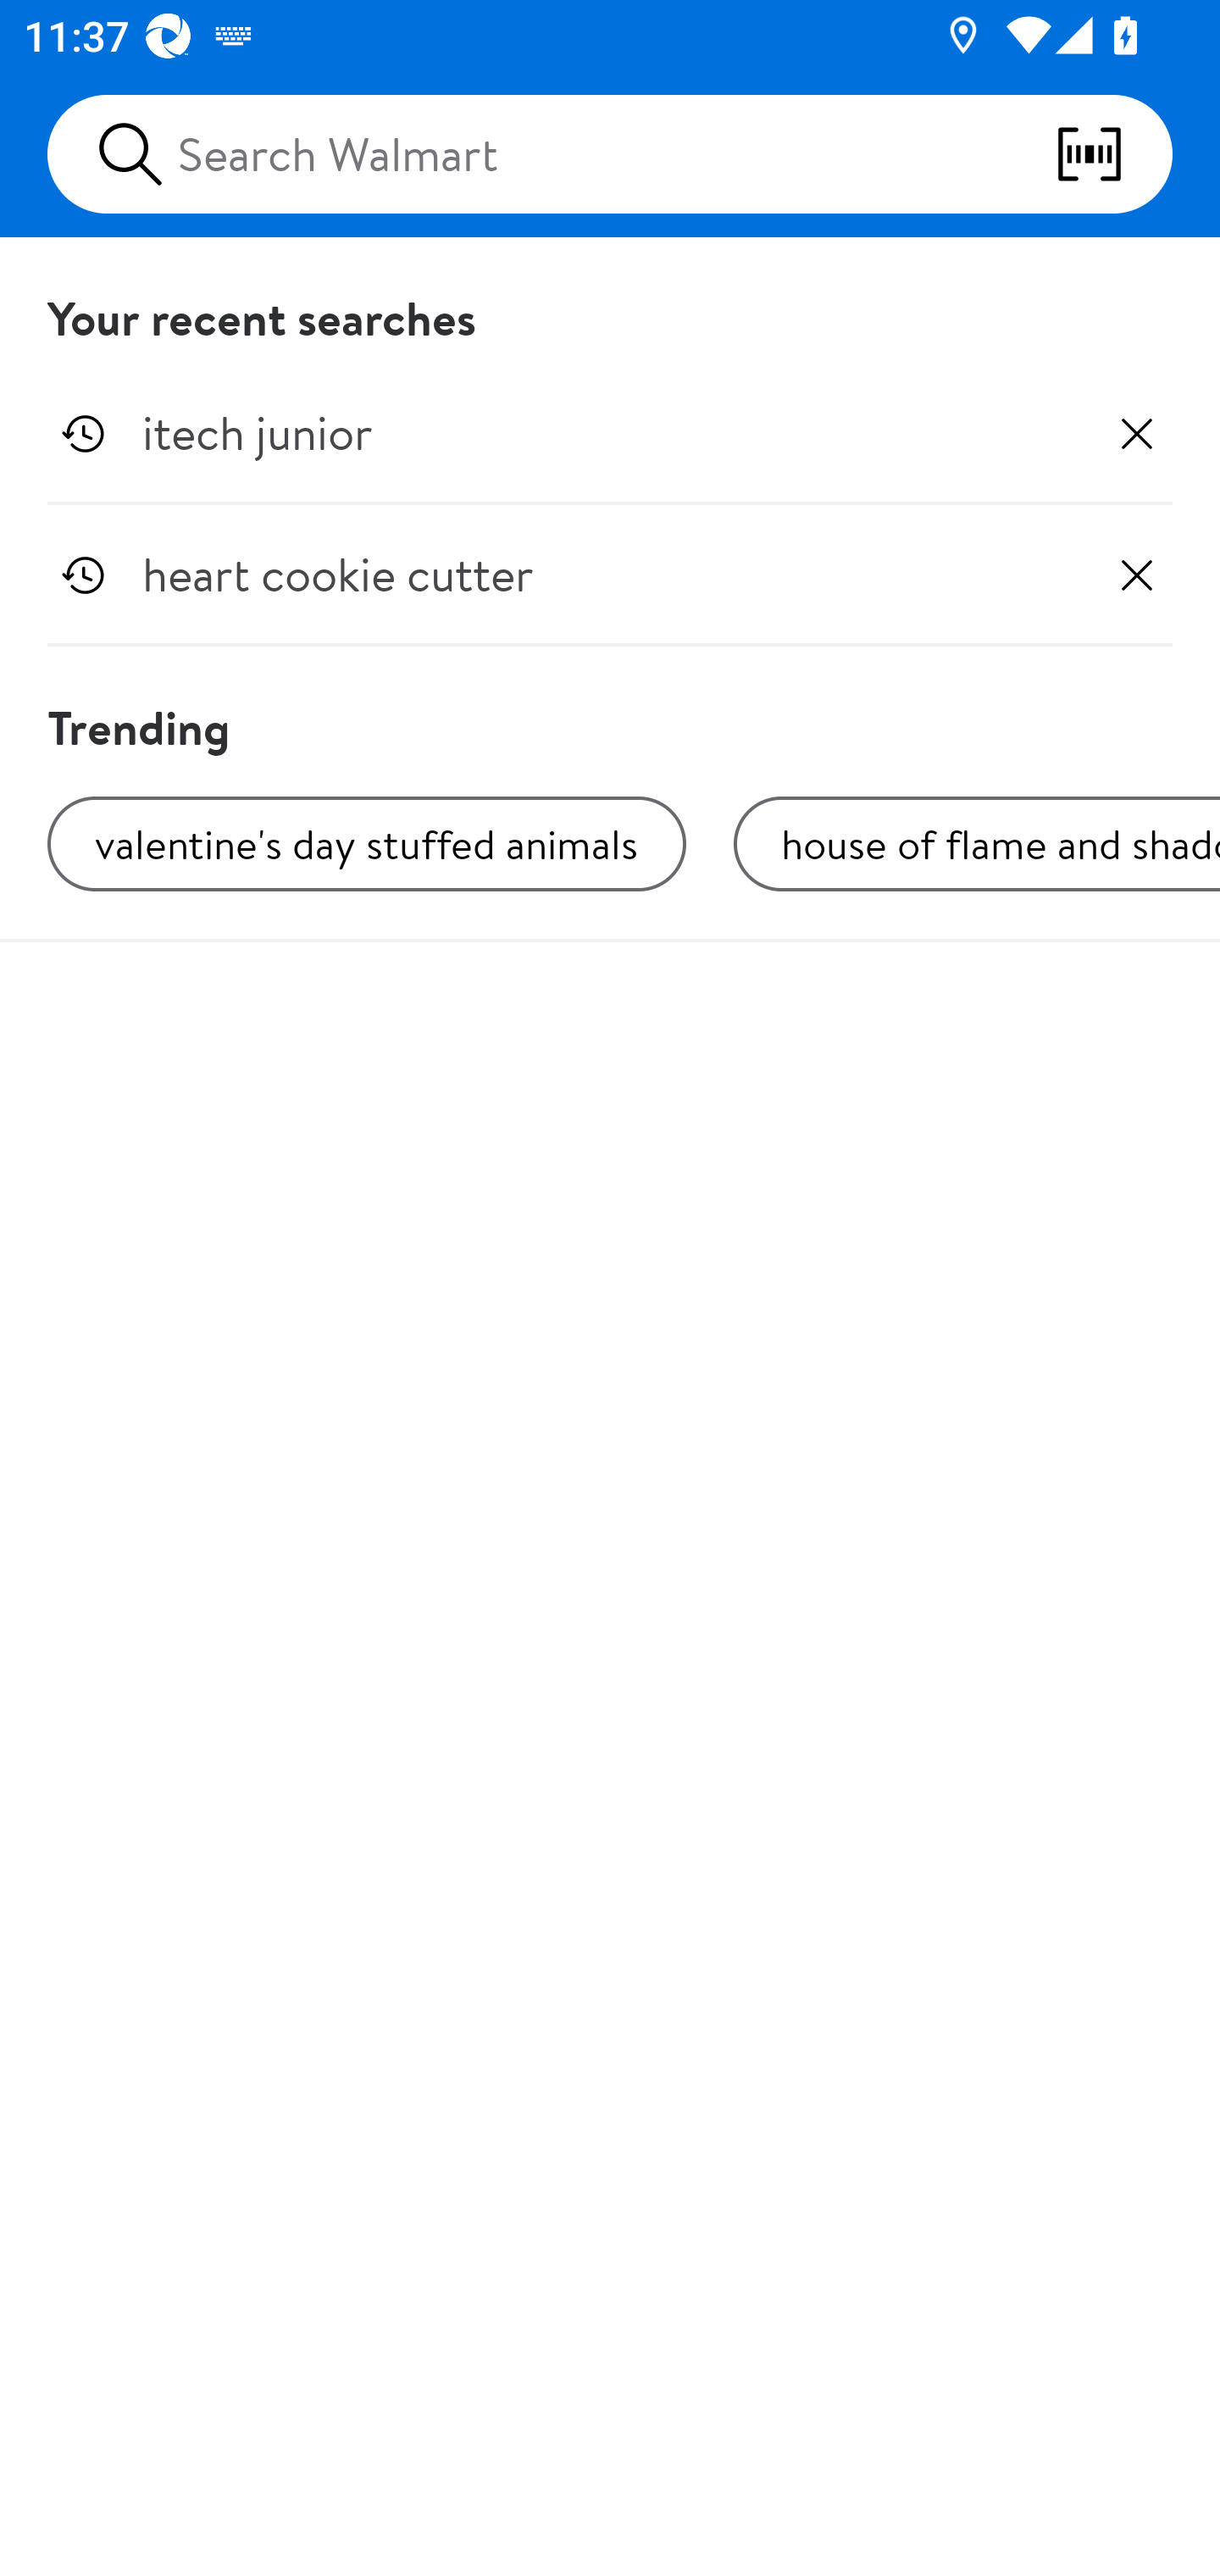 This screenshot has width=1220, height=2576. Describe the element at coordinates (1137, 434) in the screenshot. I see `Remove recent search for itech junior` at that location.